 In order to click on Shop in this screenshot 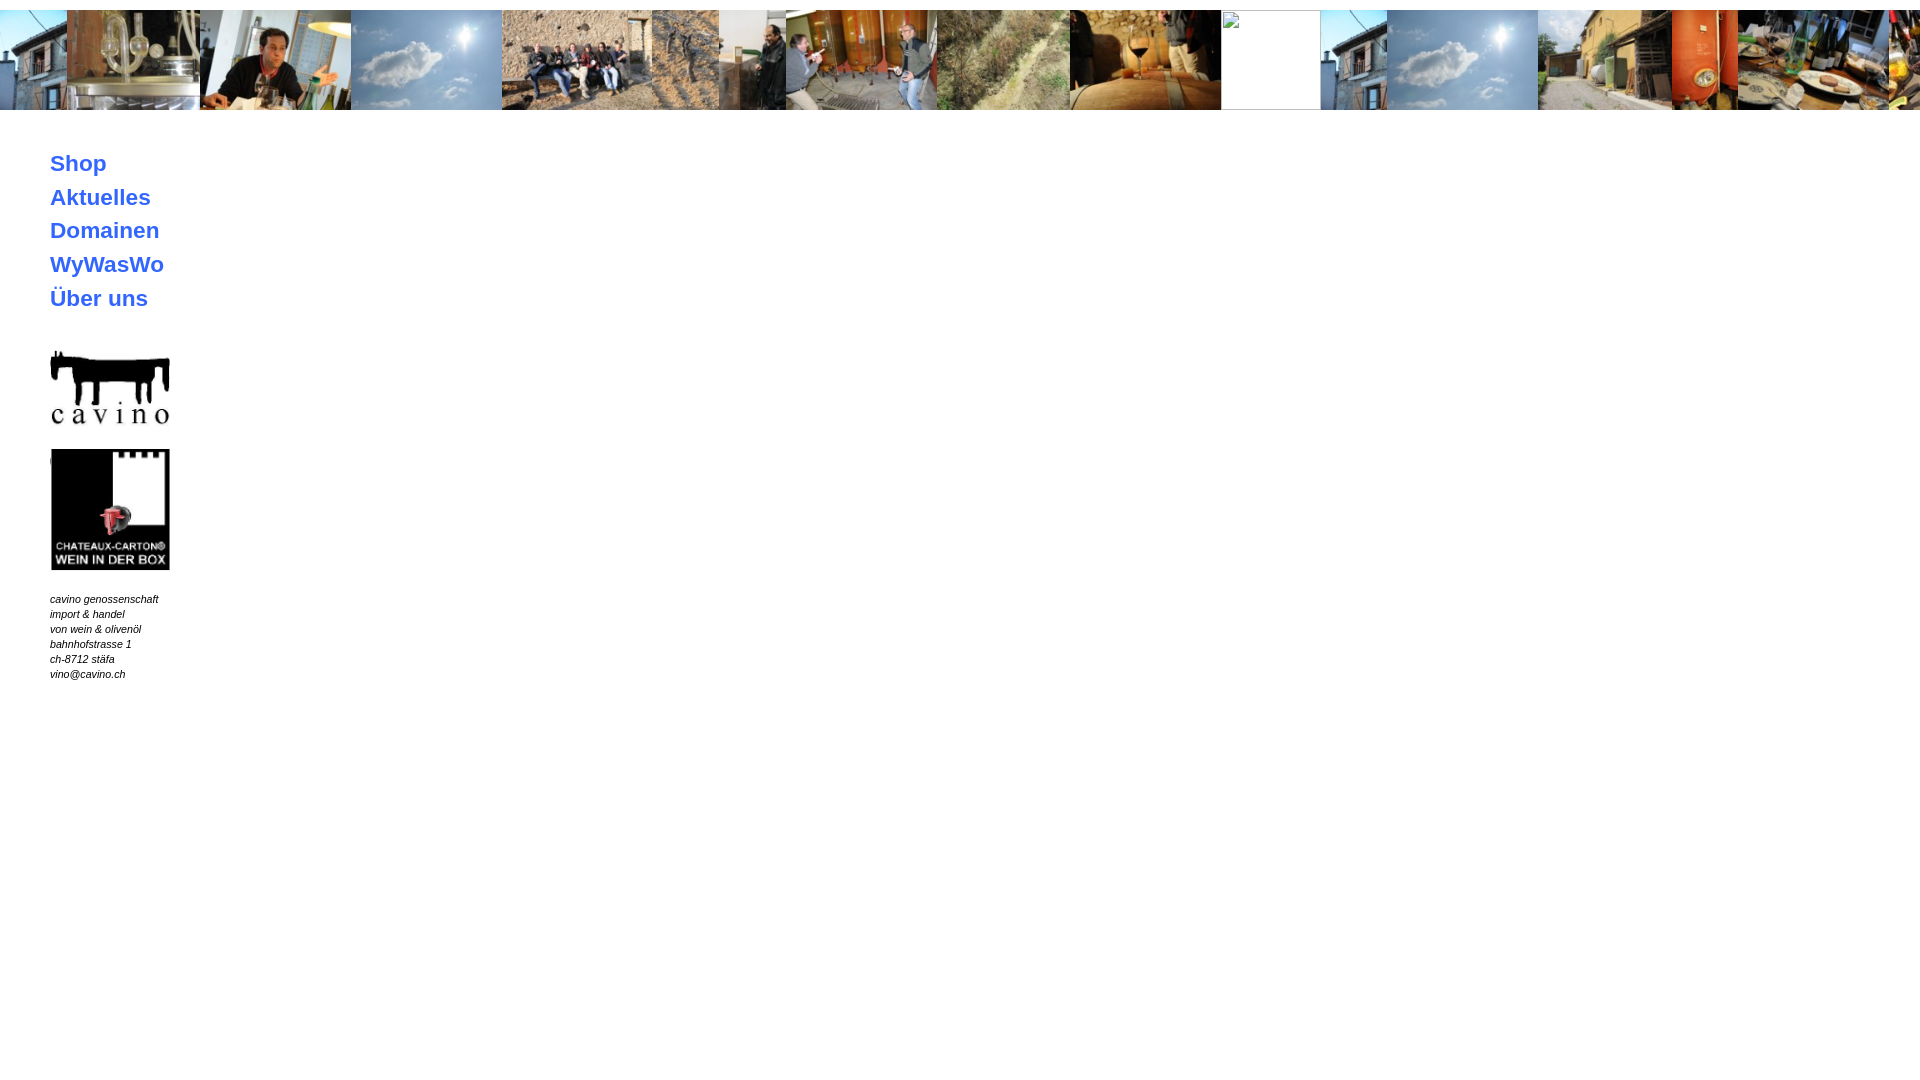, I will do `click(78, 163)`.